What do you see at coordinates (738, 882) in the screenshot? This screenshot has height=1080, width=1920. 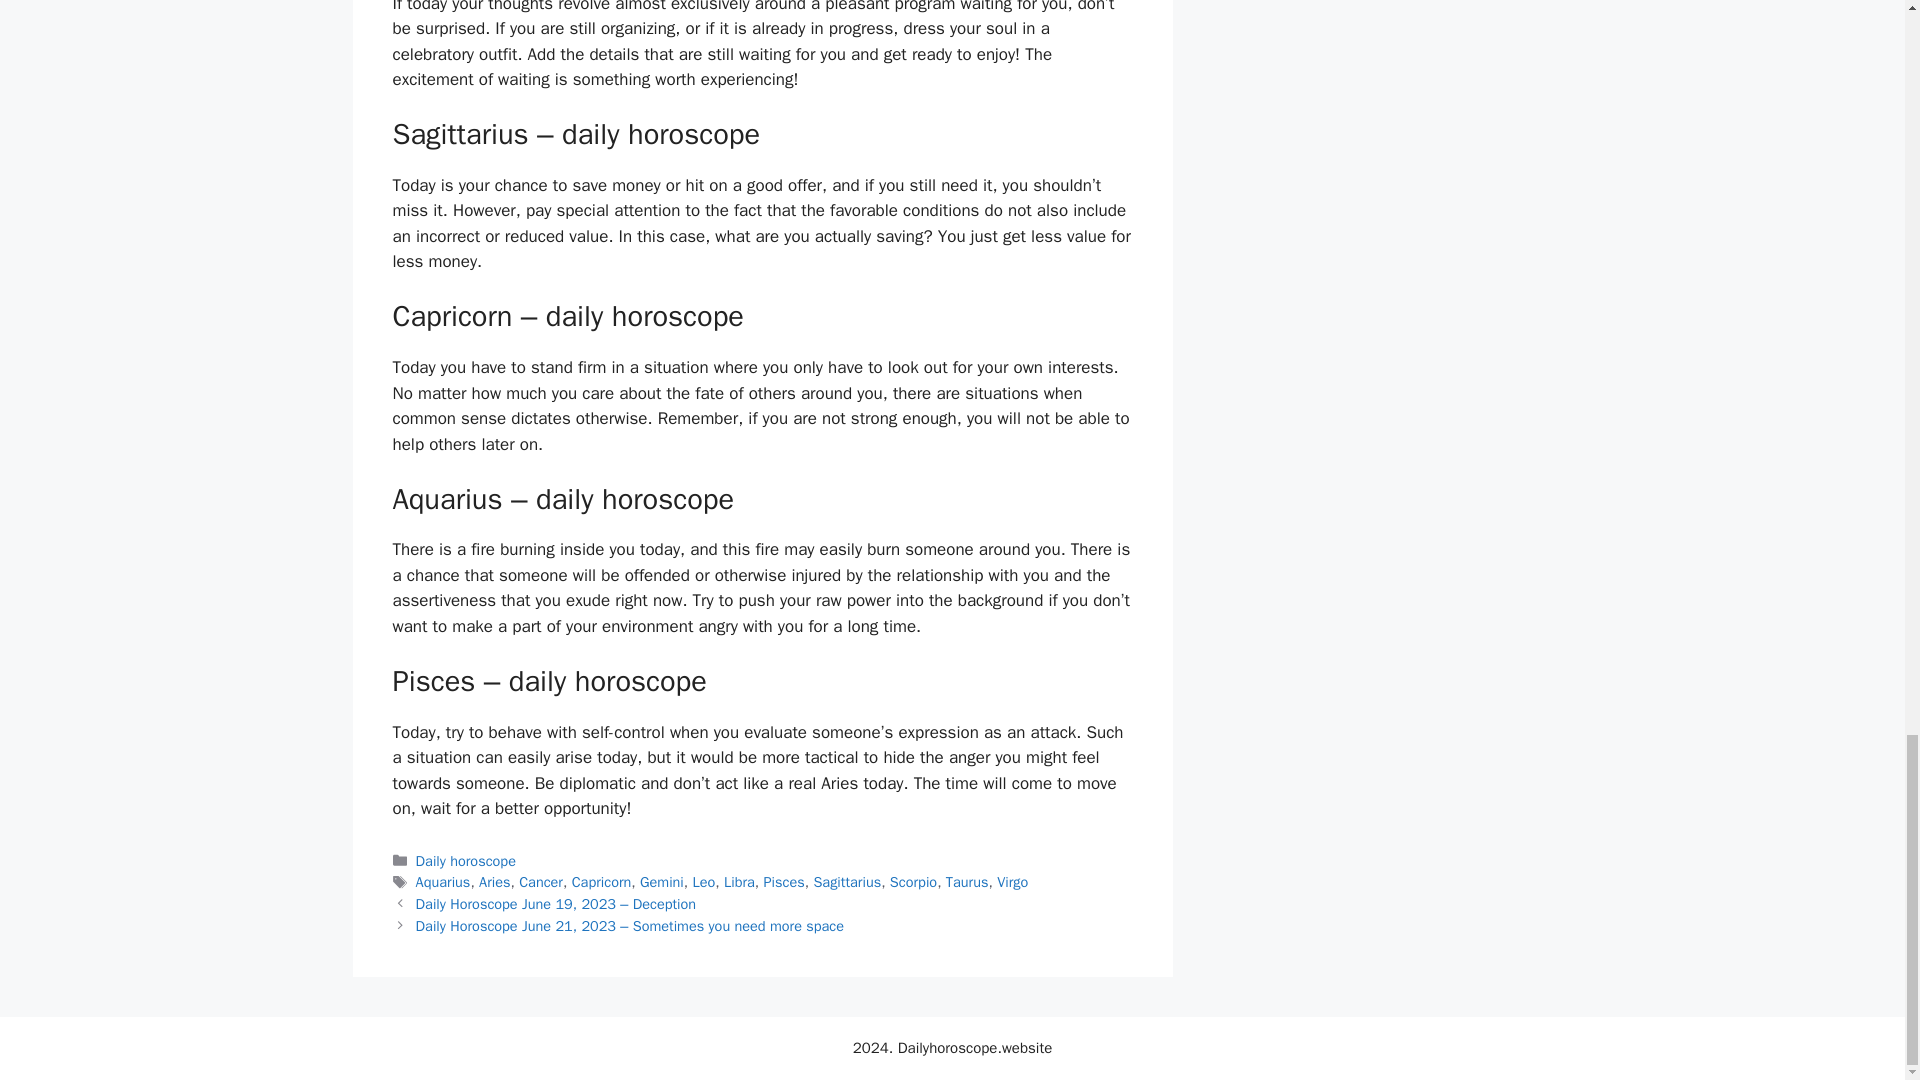 I see `Libra` at bounding box center [738, 882].